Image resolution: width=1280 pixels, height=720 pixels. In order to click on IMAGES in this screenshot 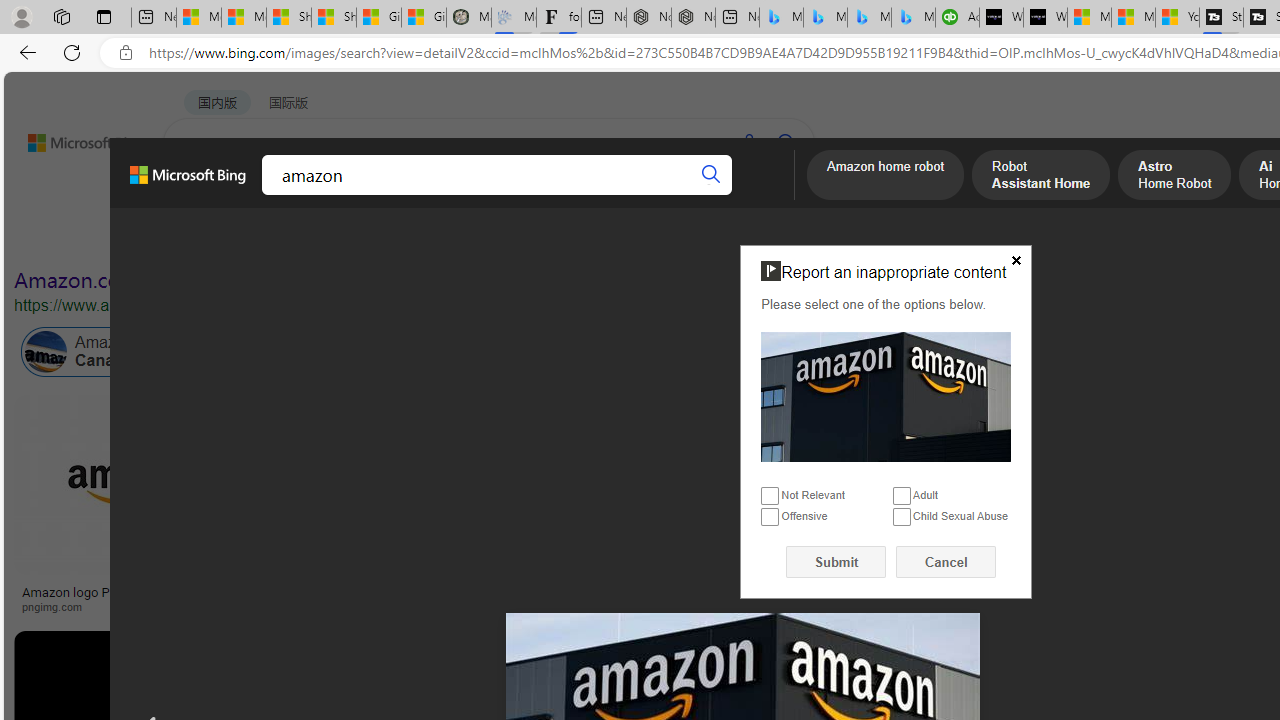, I will do `click(274, 195)`.